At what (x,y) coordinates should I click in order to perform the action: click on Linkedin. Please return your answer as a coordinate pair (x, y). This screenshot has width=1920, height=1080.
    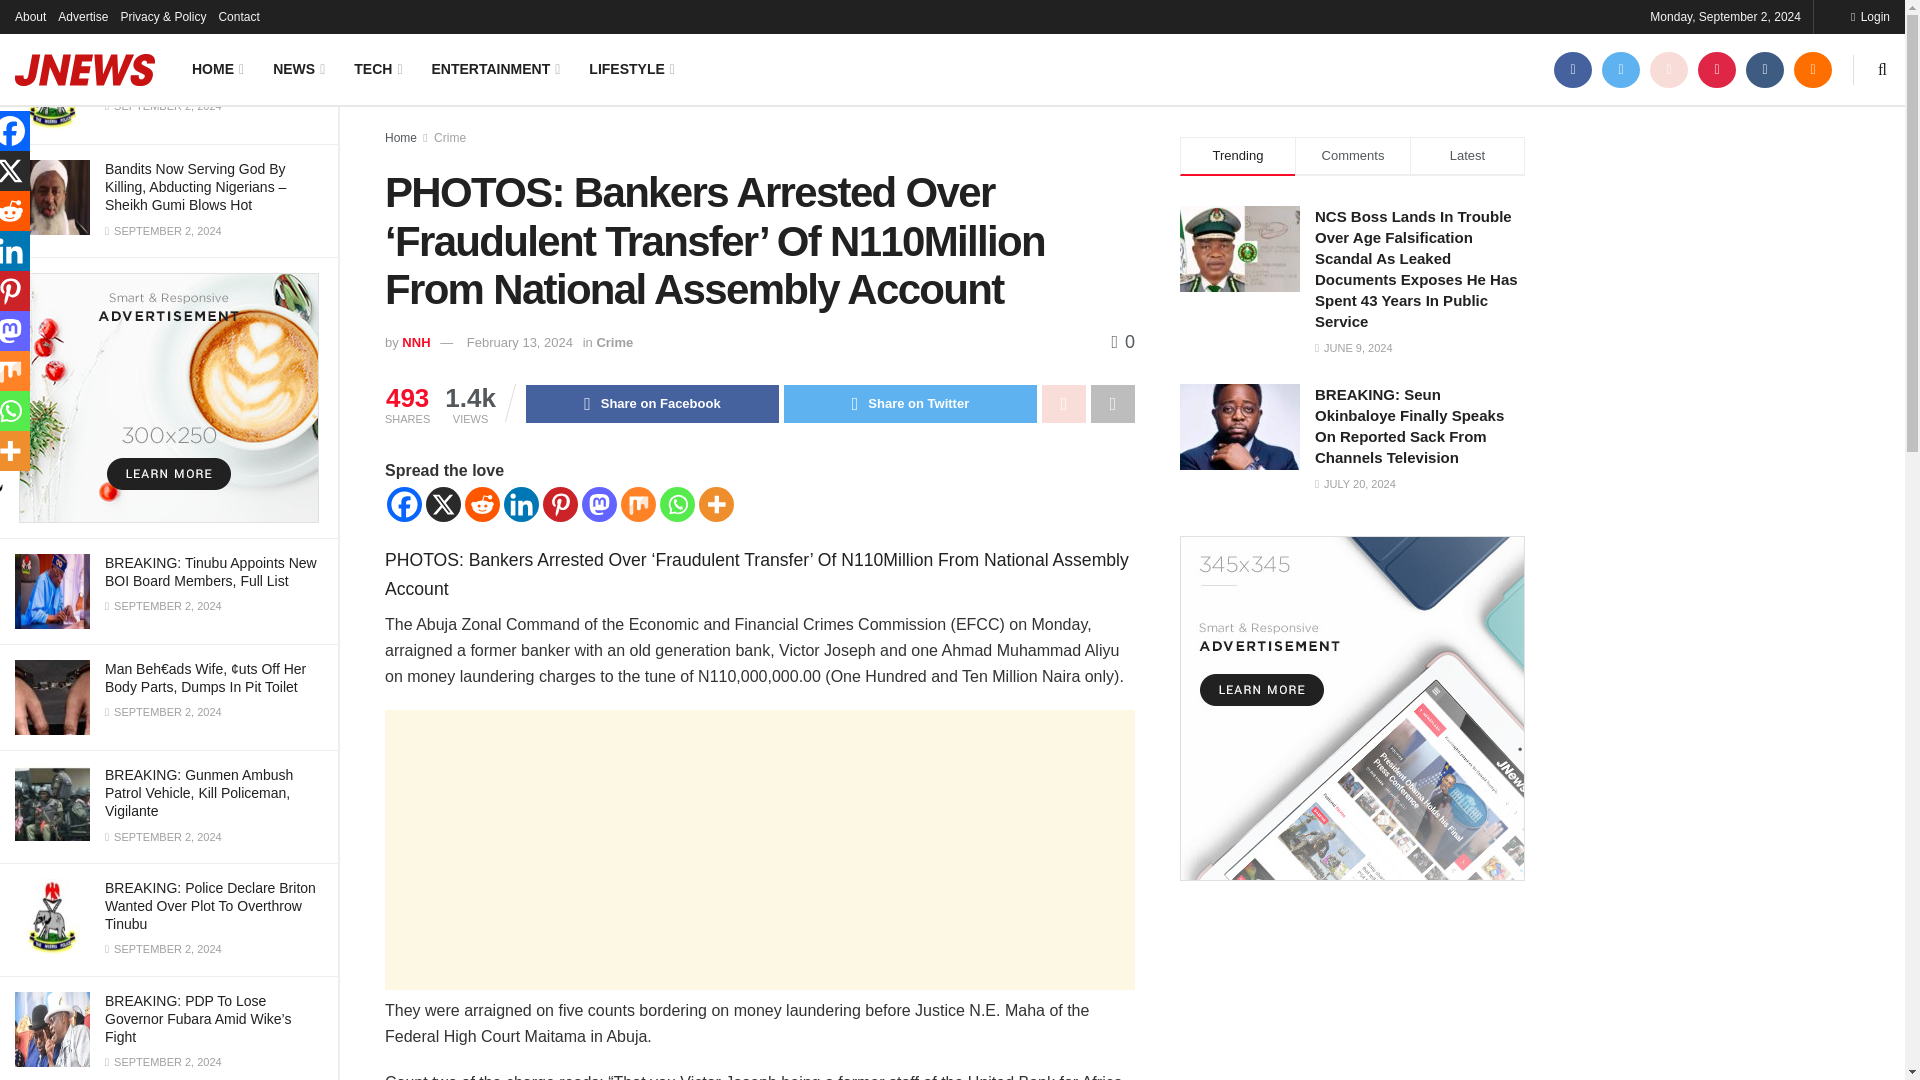
    Looking at the image, I should click on (521, 504).